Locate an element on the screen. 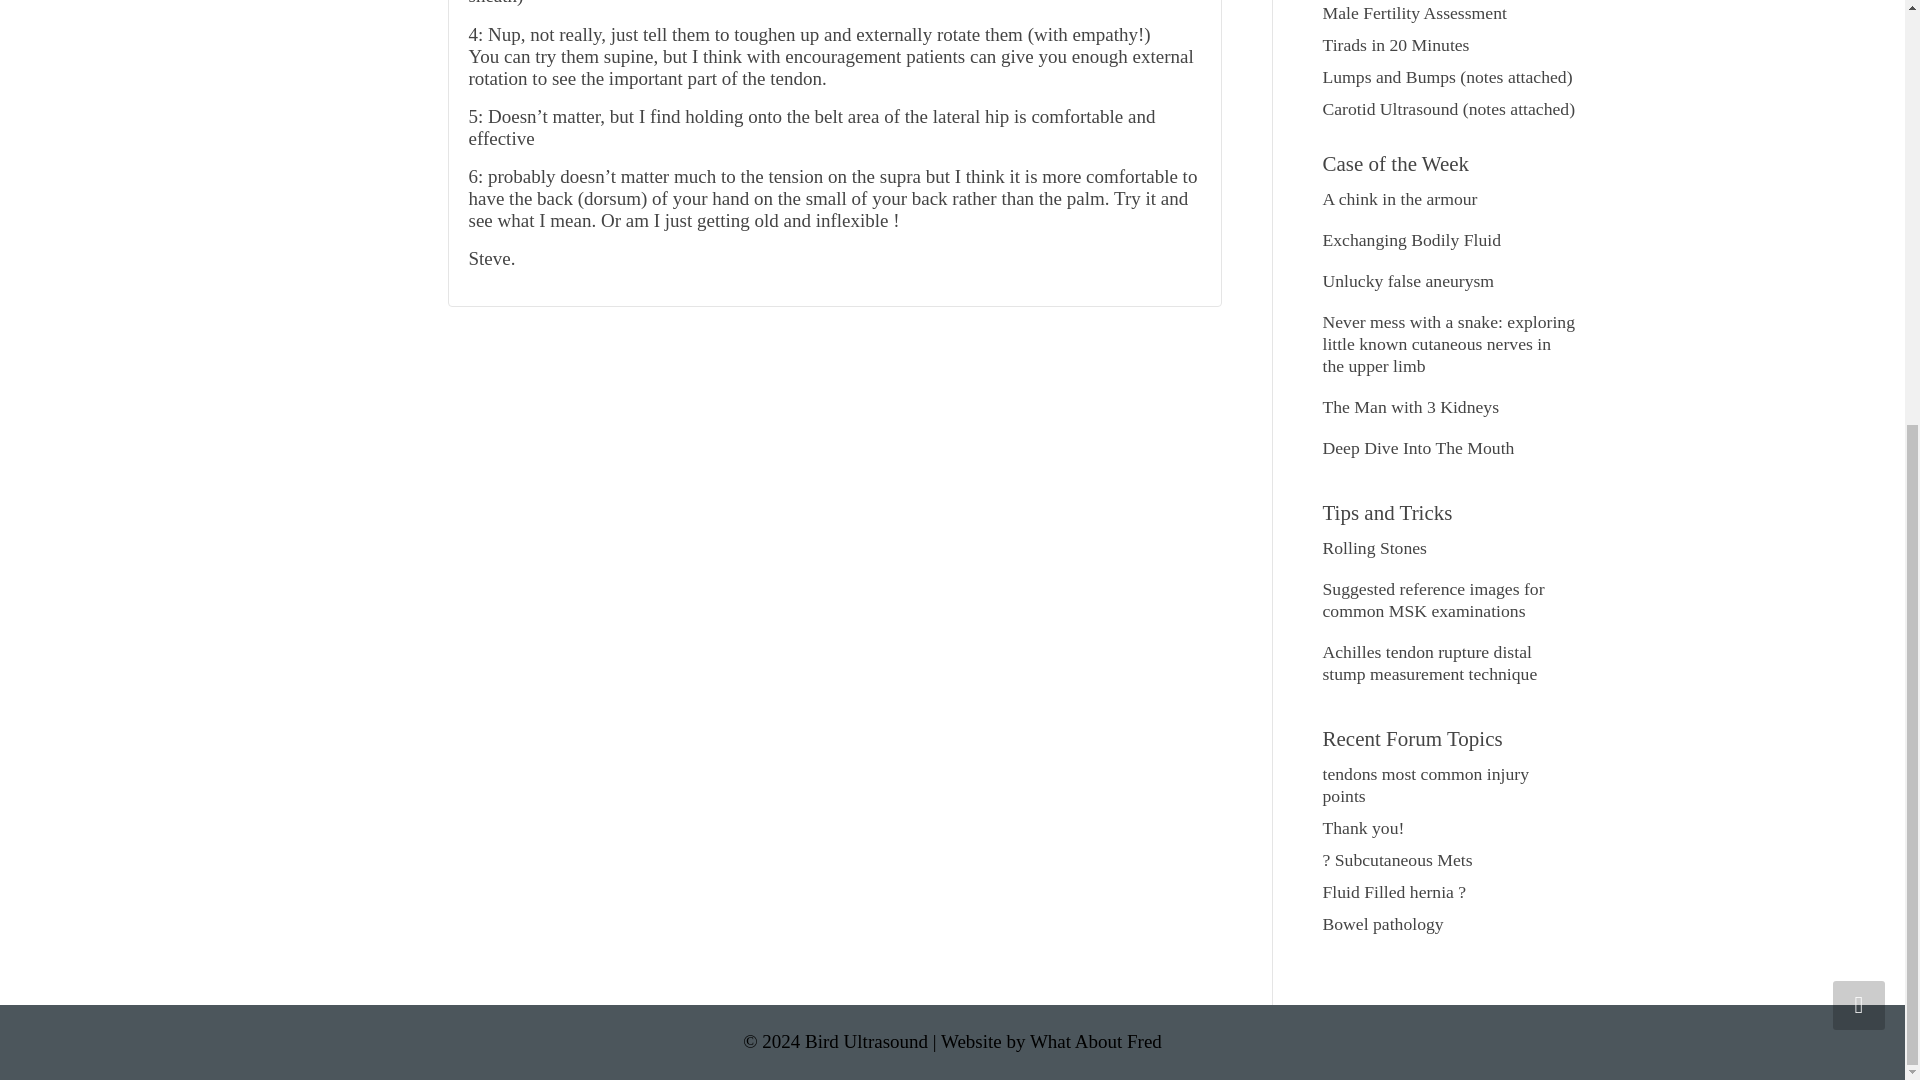  A chink in the armour is located at coordinates (1399, 199).